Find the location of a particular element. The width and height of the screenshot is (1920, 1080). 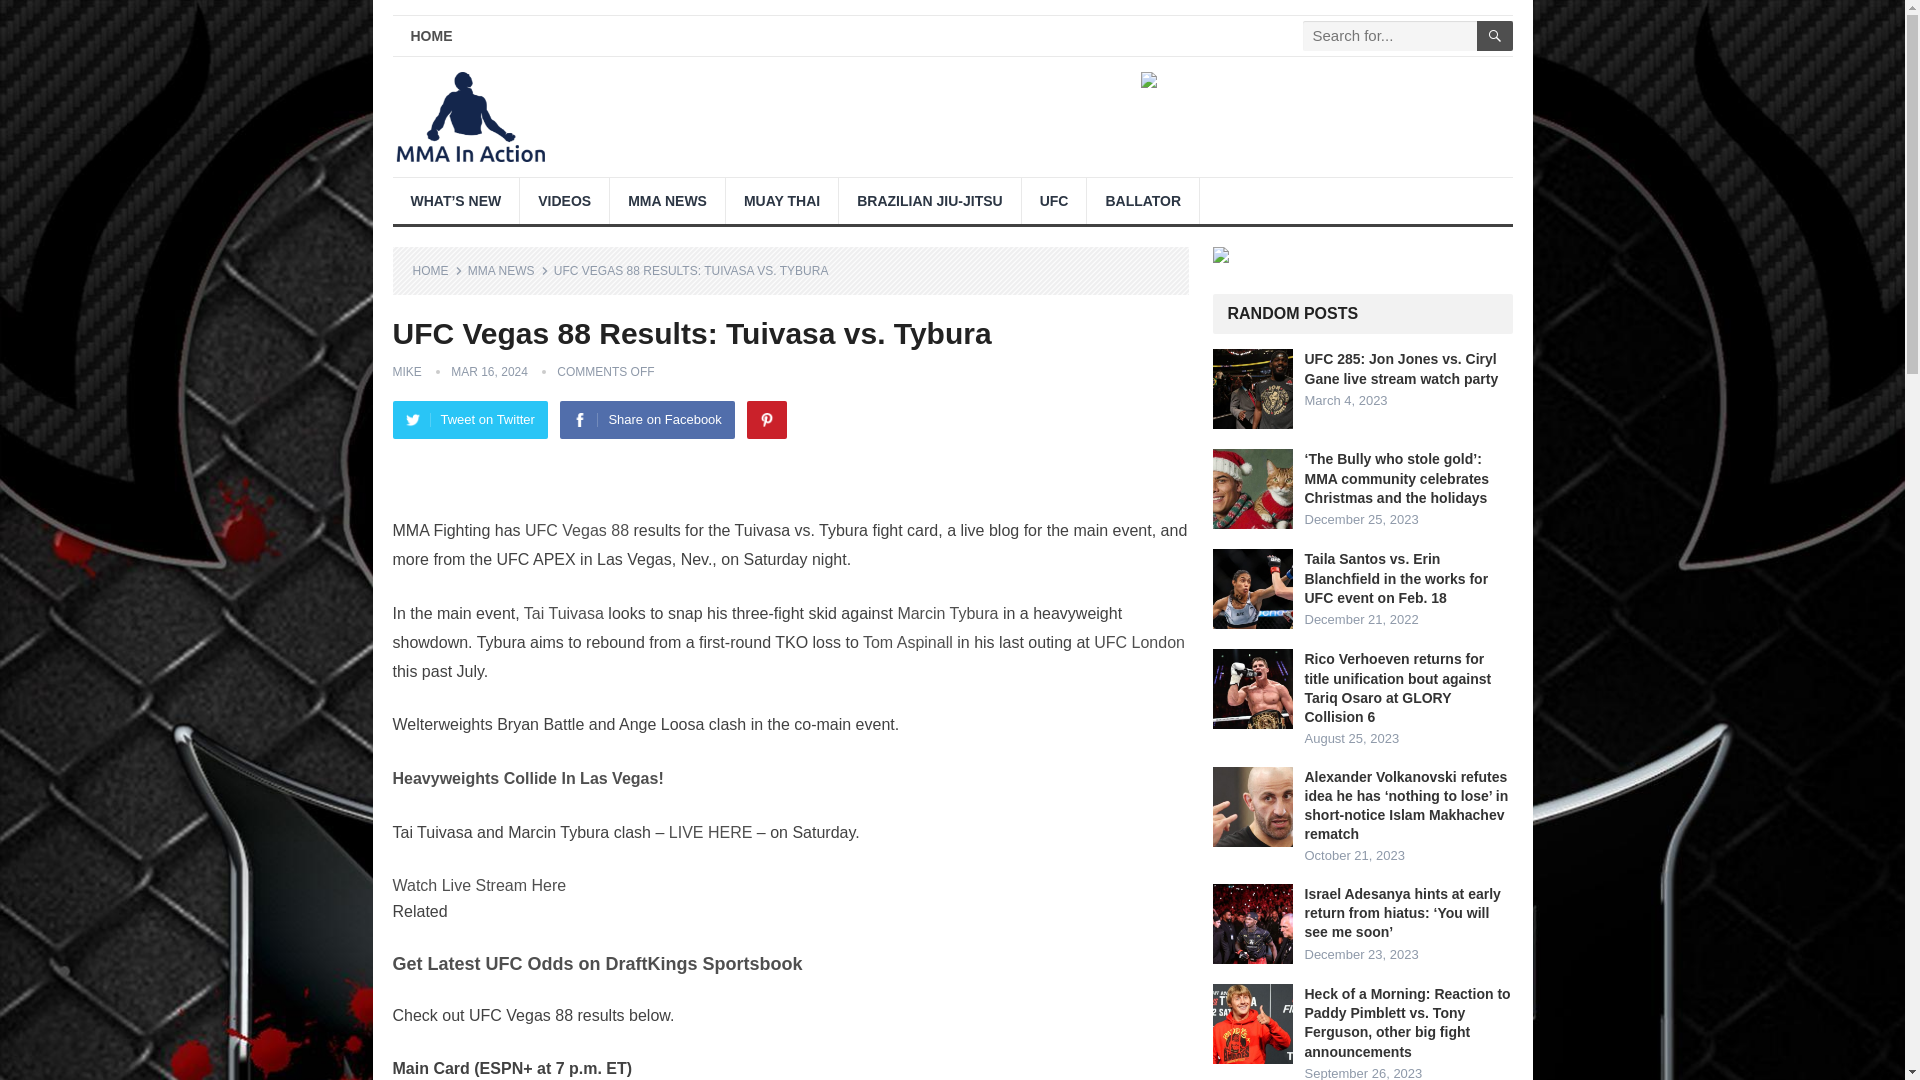

MUAY THAI is located at coordinates (781, 200).